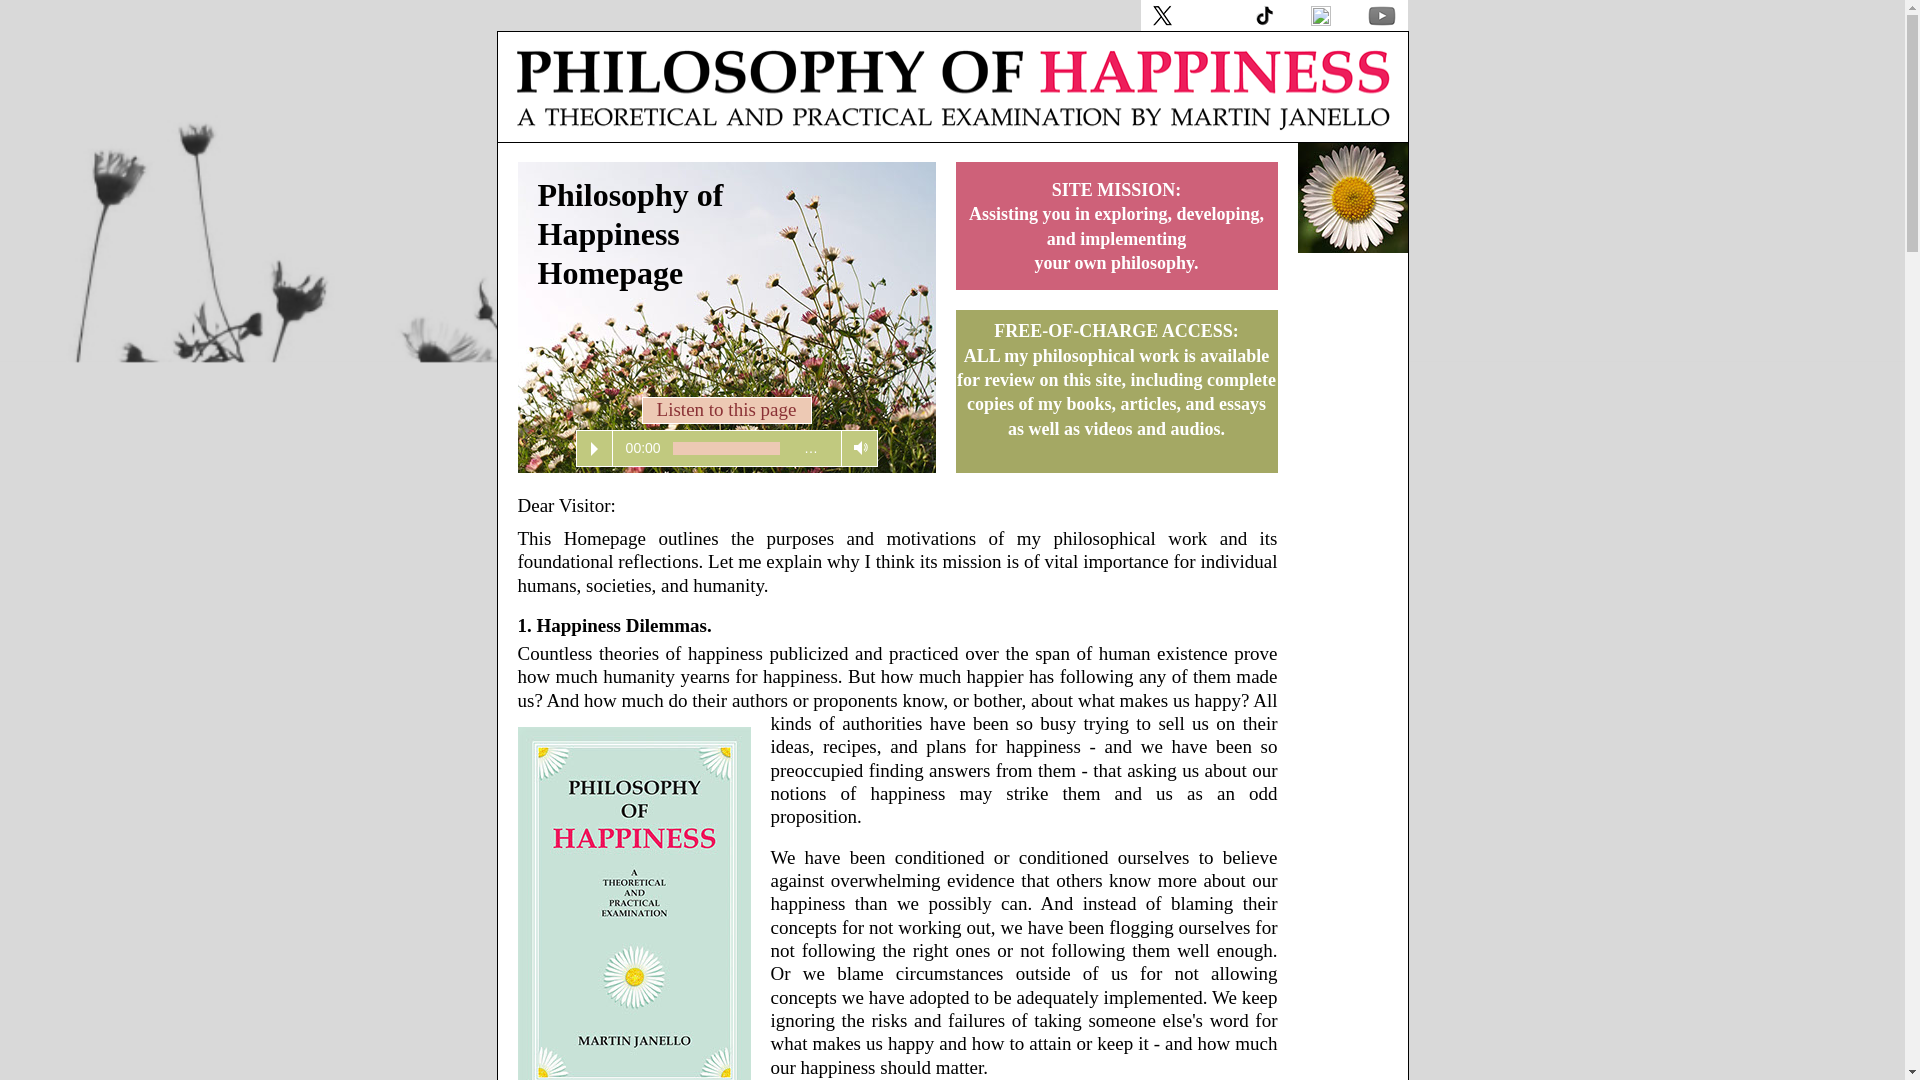 This screenshot has height=1080, width=1920. What do you see at coordinates (1352, 197) in the screenshot?
I see `Philosophy of Happiness Daisy` at bounding box center [1352, 197].